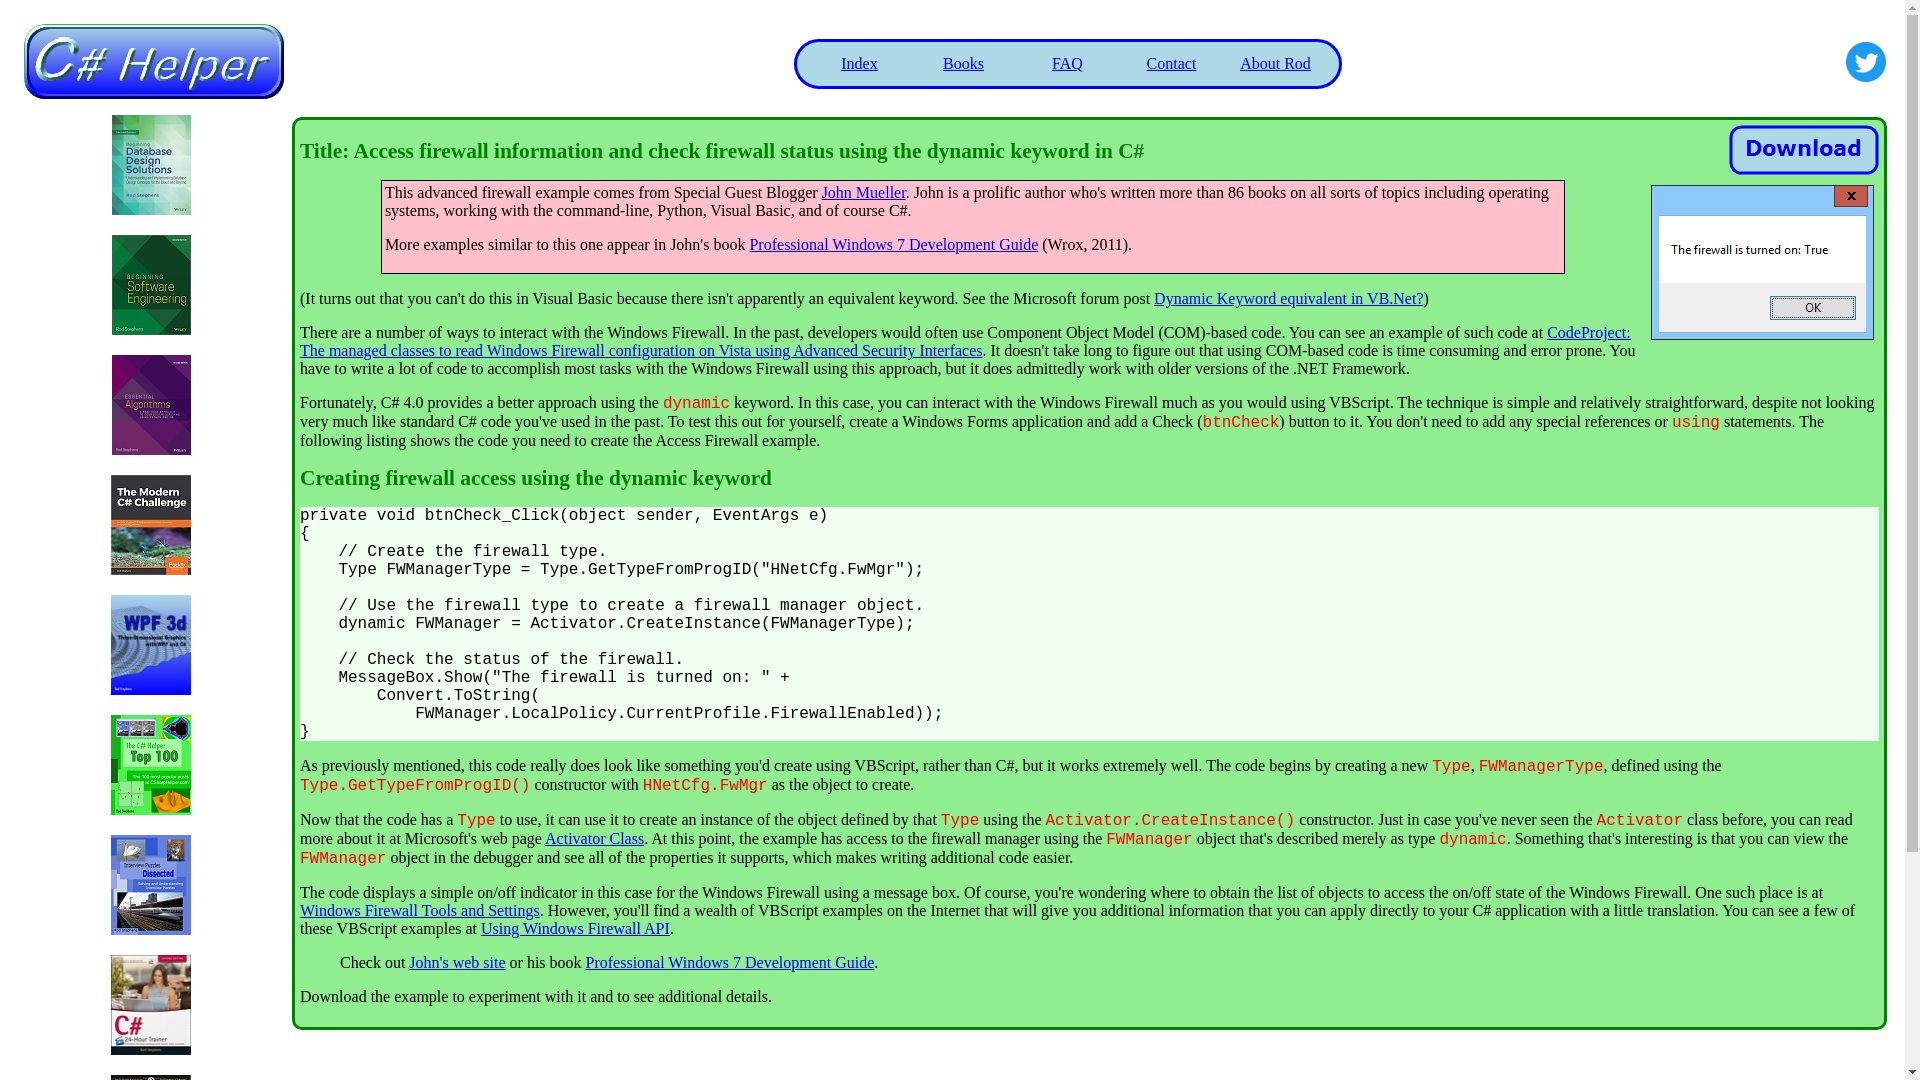  Describe the element at coordinates (1865, 62) in the screenshot. I see `Twitter` at that location.